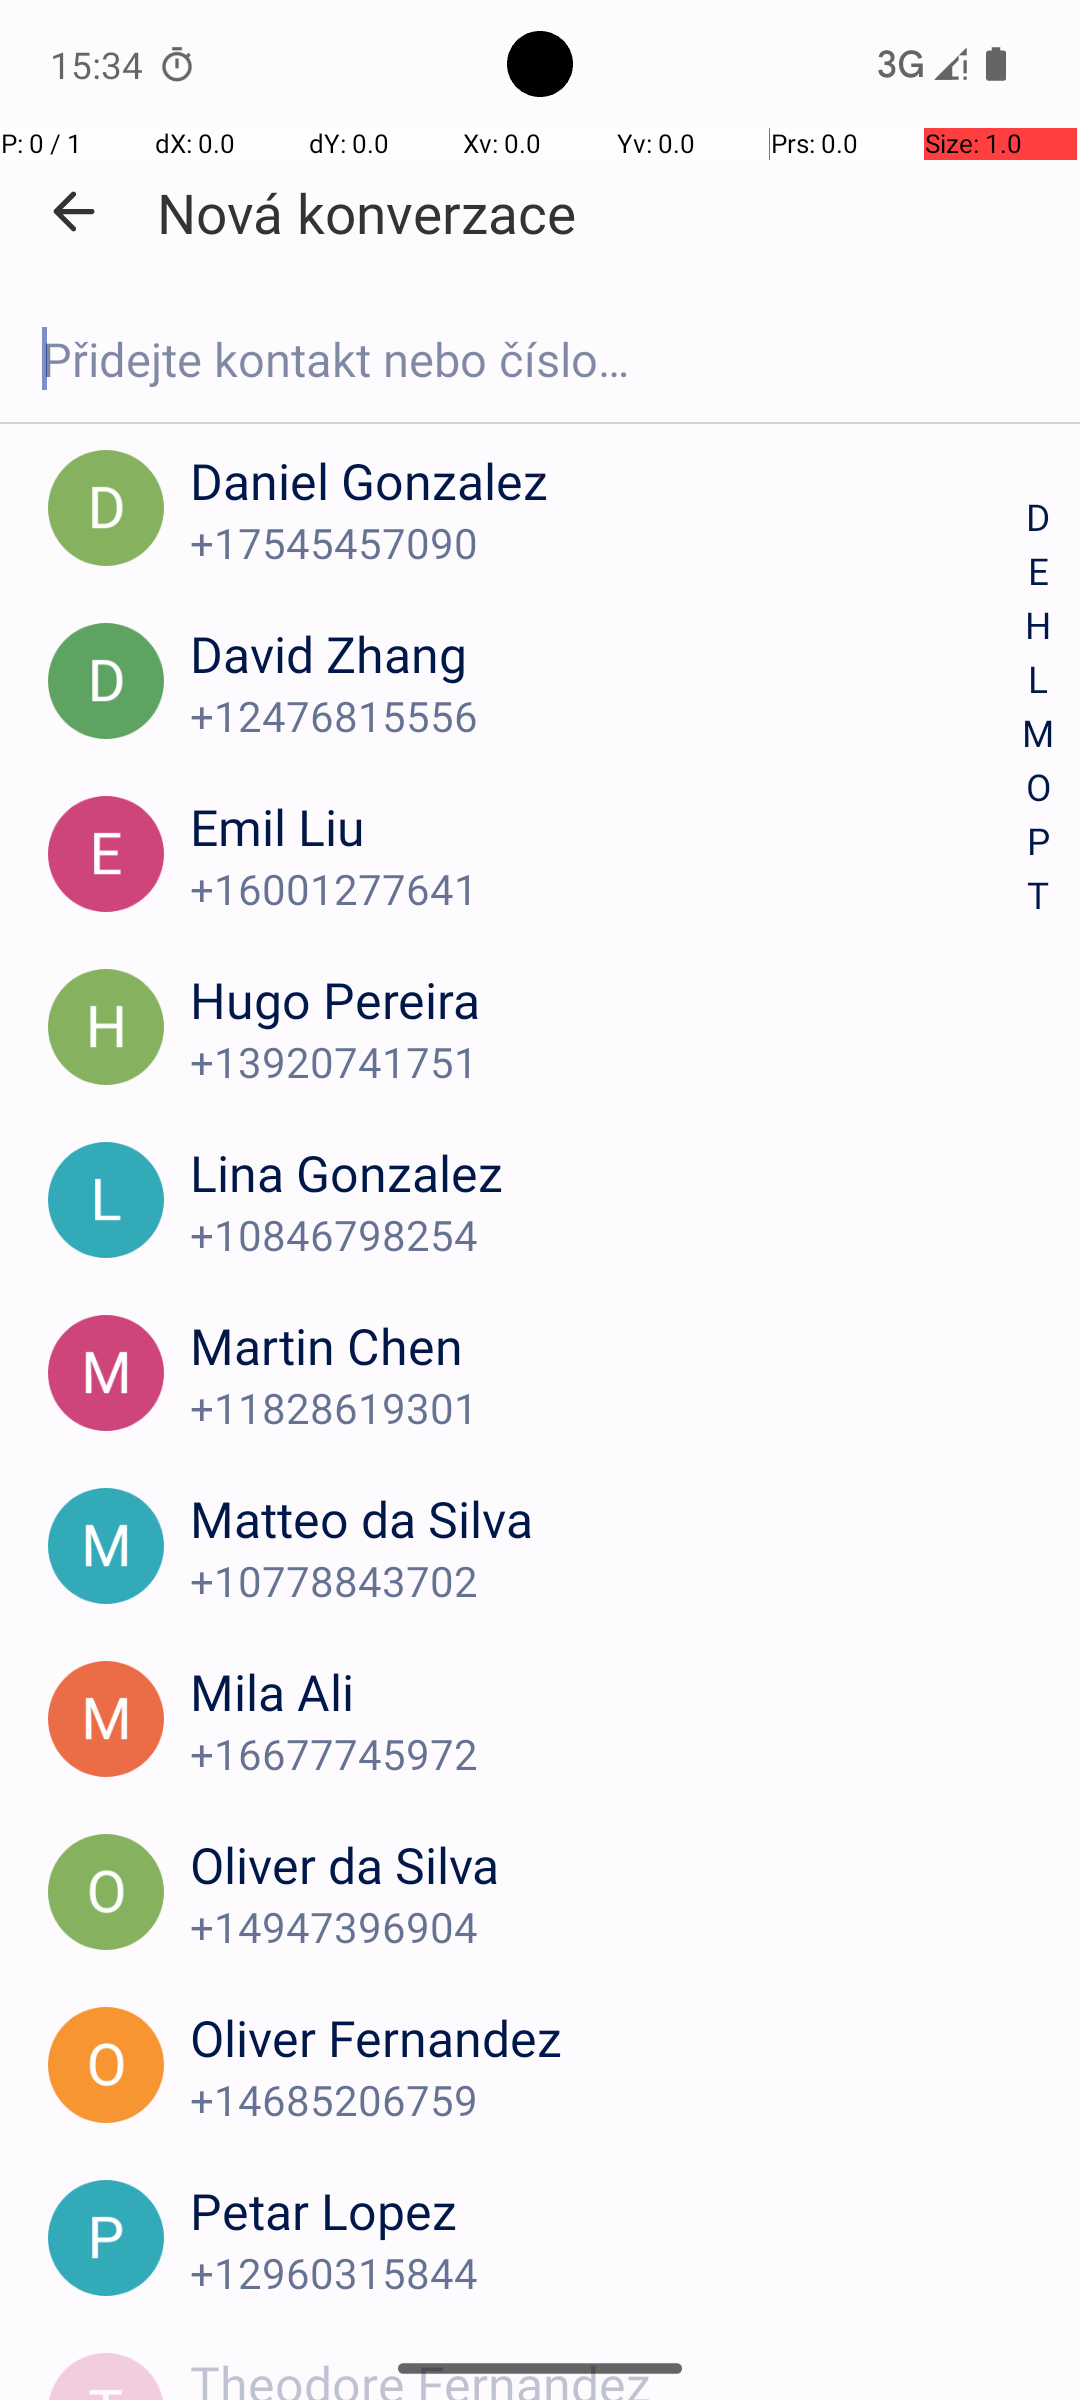 The width and height of the screenshot is (1080, 2400). What do you see at coordinates (608, 1172) in the screenshot?
I see `Lina Gonzalez` at bounding box center [608, 1172].